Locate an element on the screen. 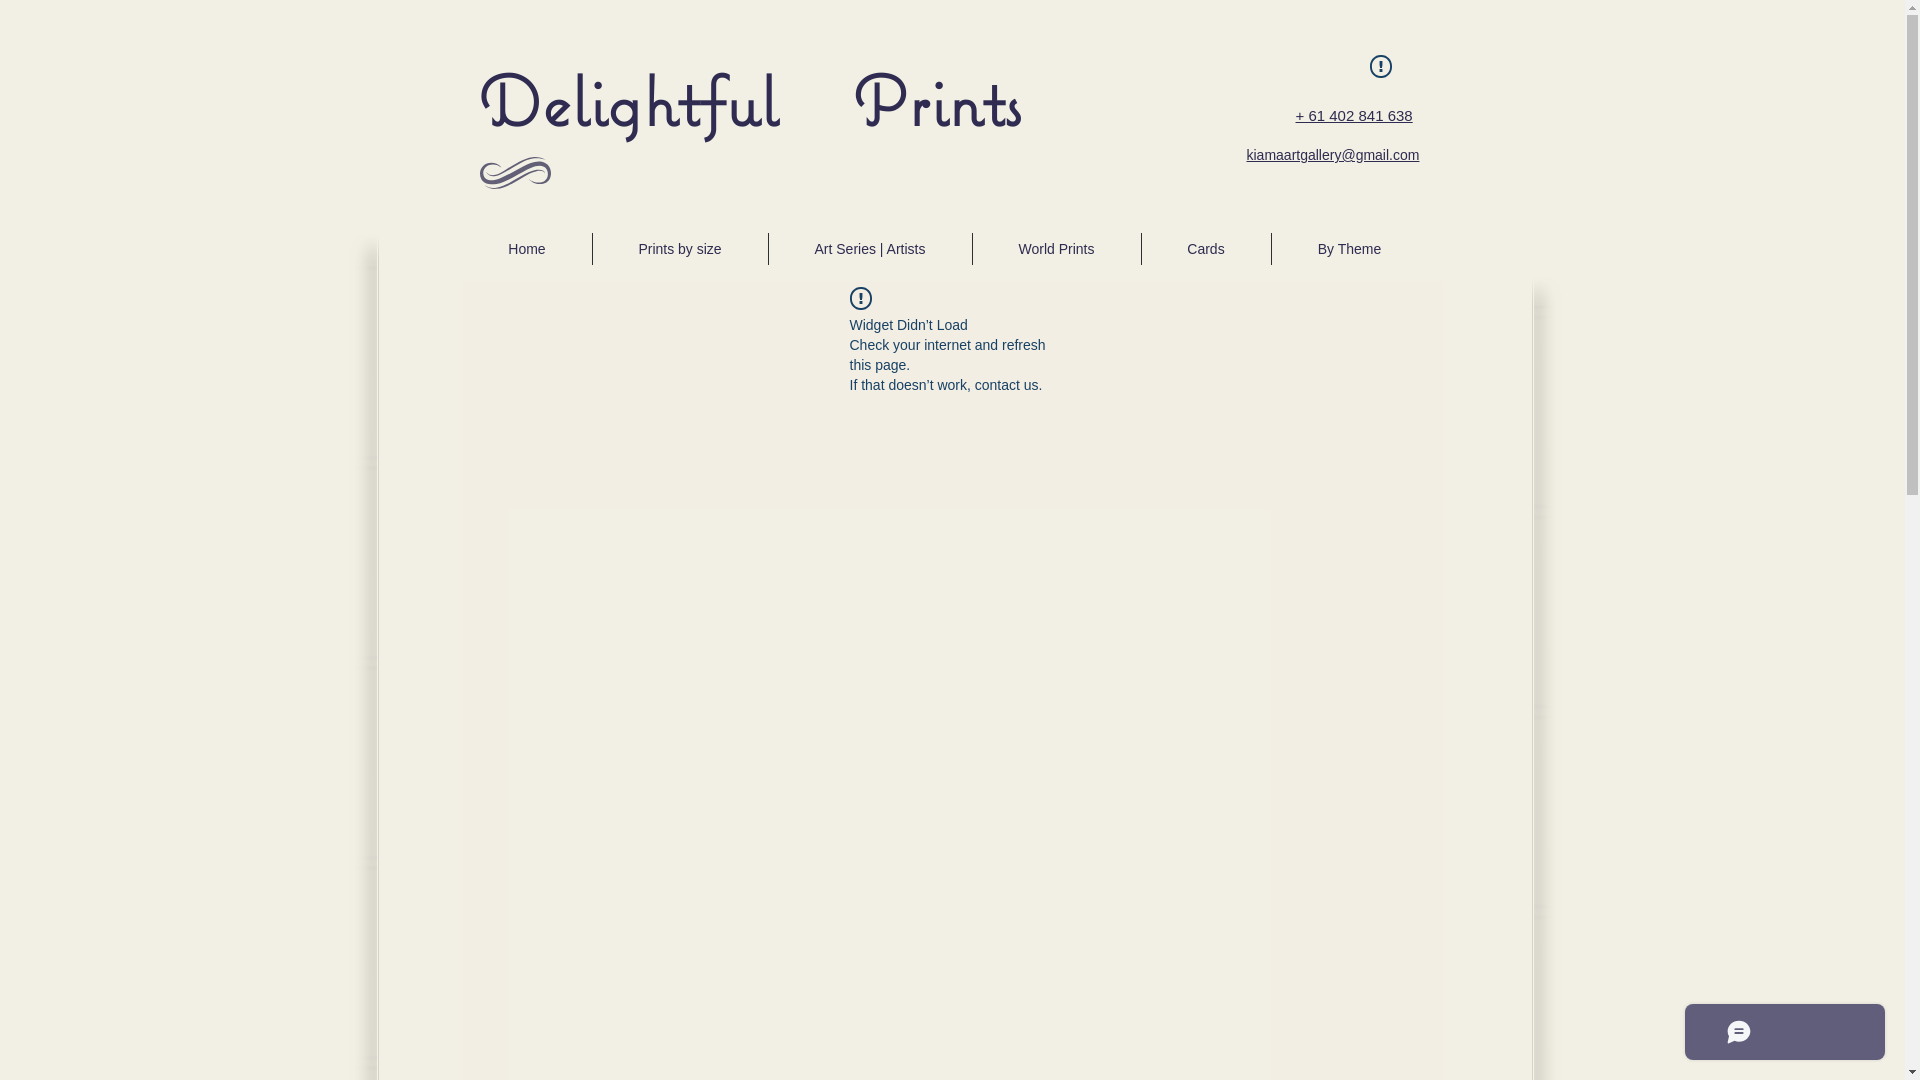  Prints by size is located at coordinates (680, 249).